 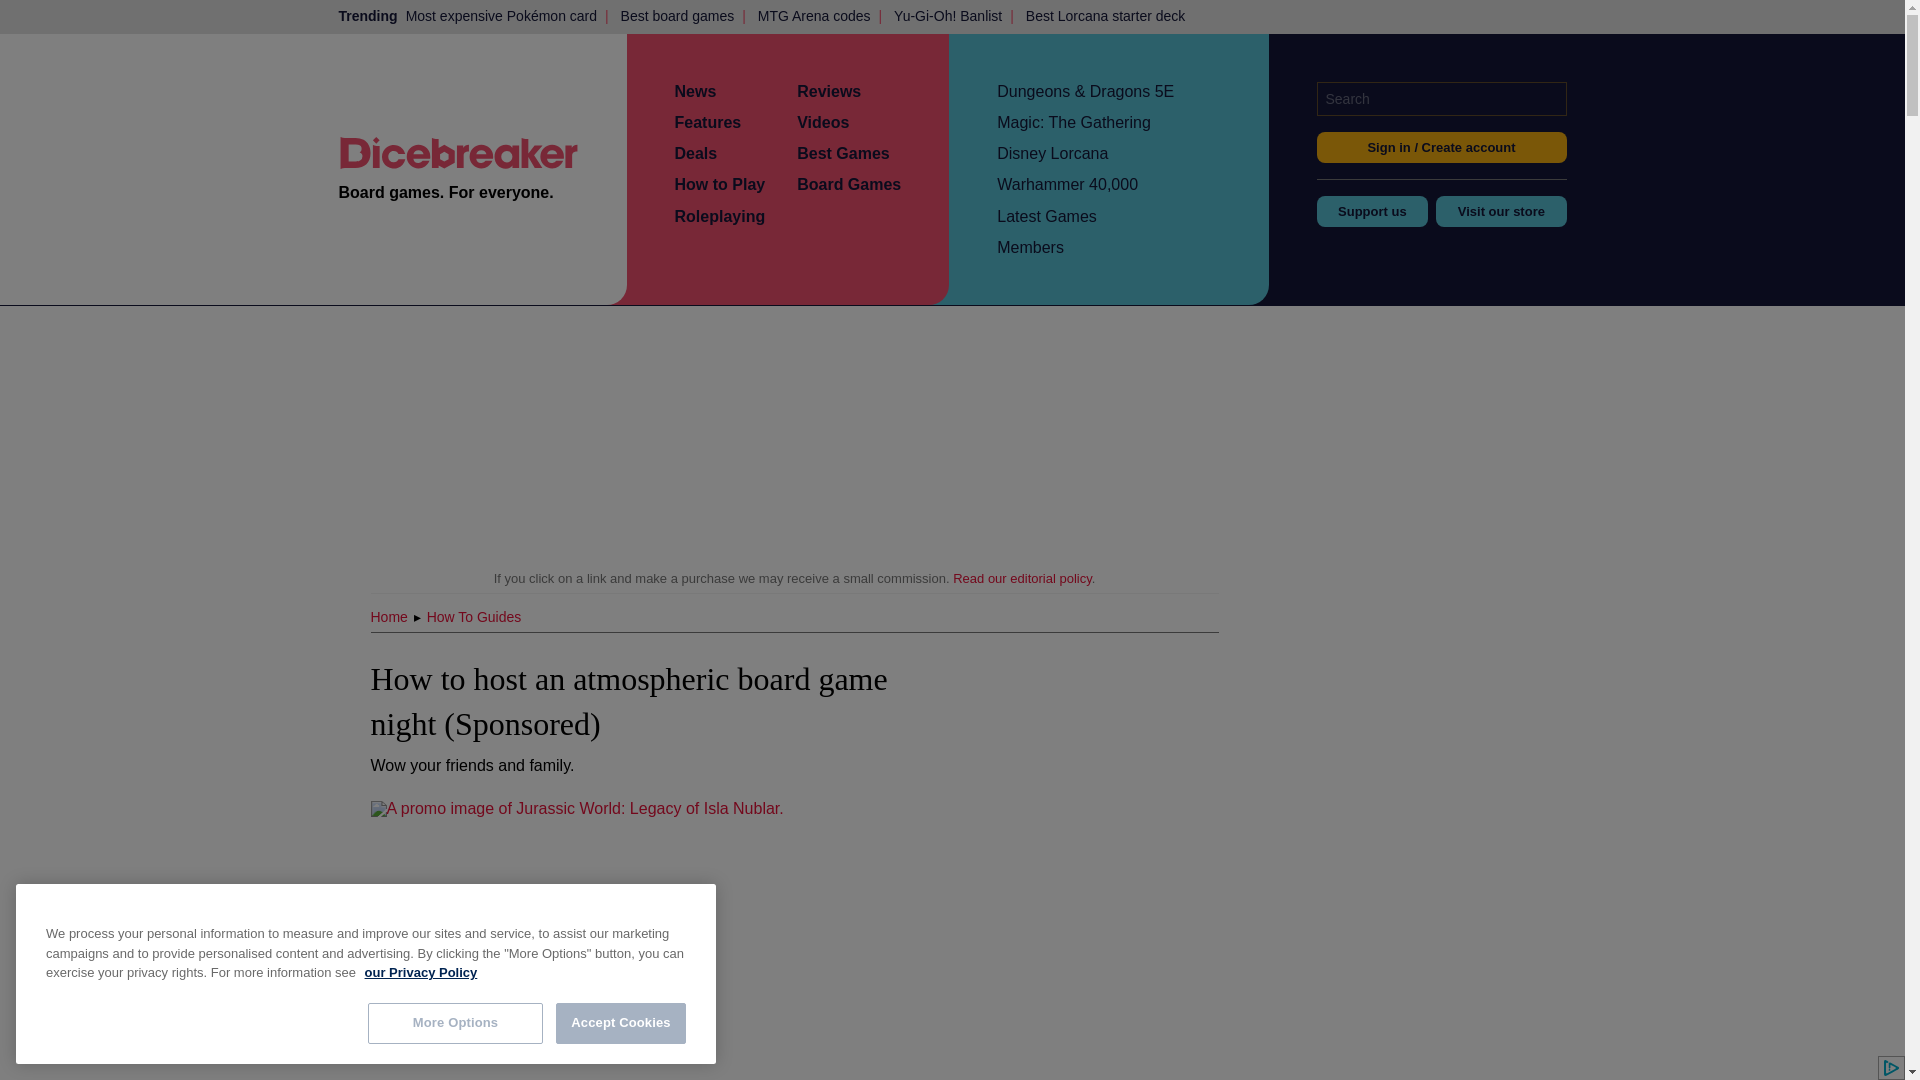 What do you see at coordinates (822, 122) in the screenshot?
I see `Videos` at bounding box center [822, 122].